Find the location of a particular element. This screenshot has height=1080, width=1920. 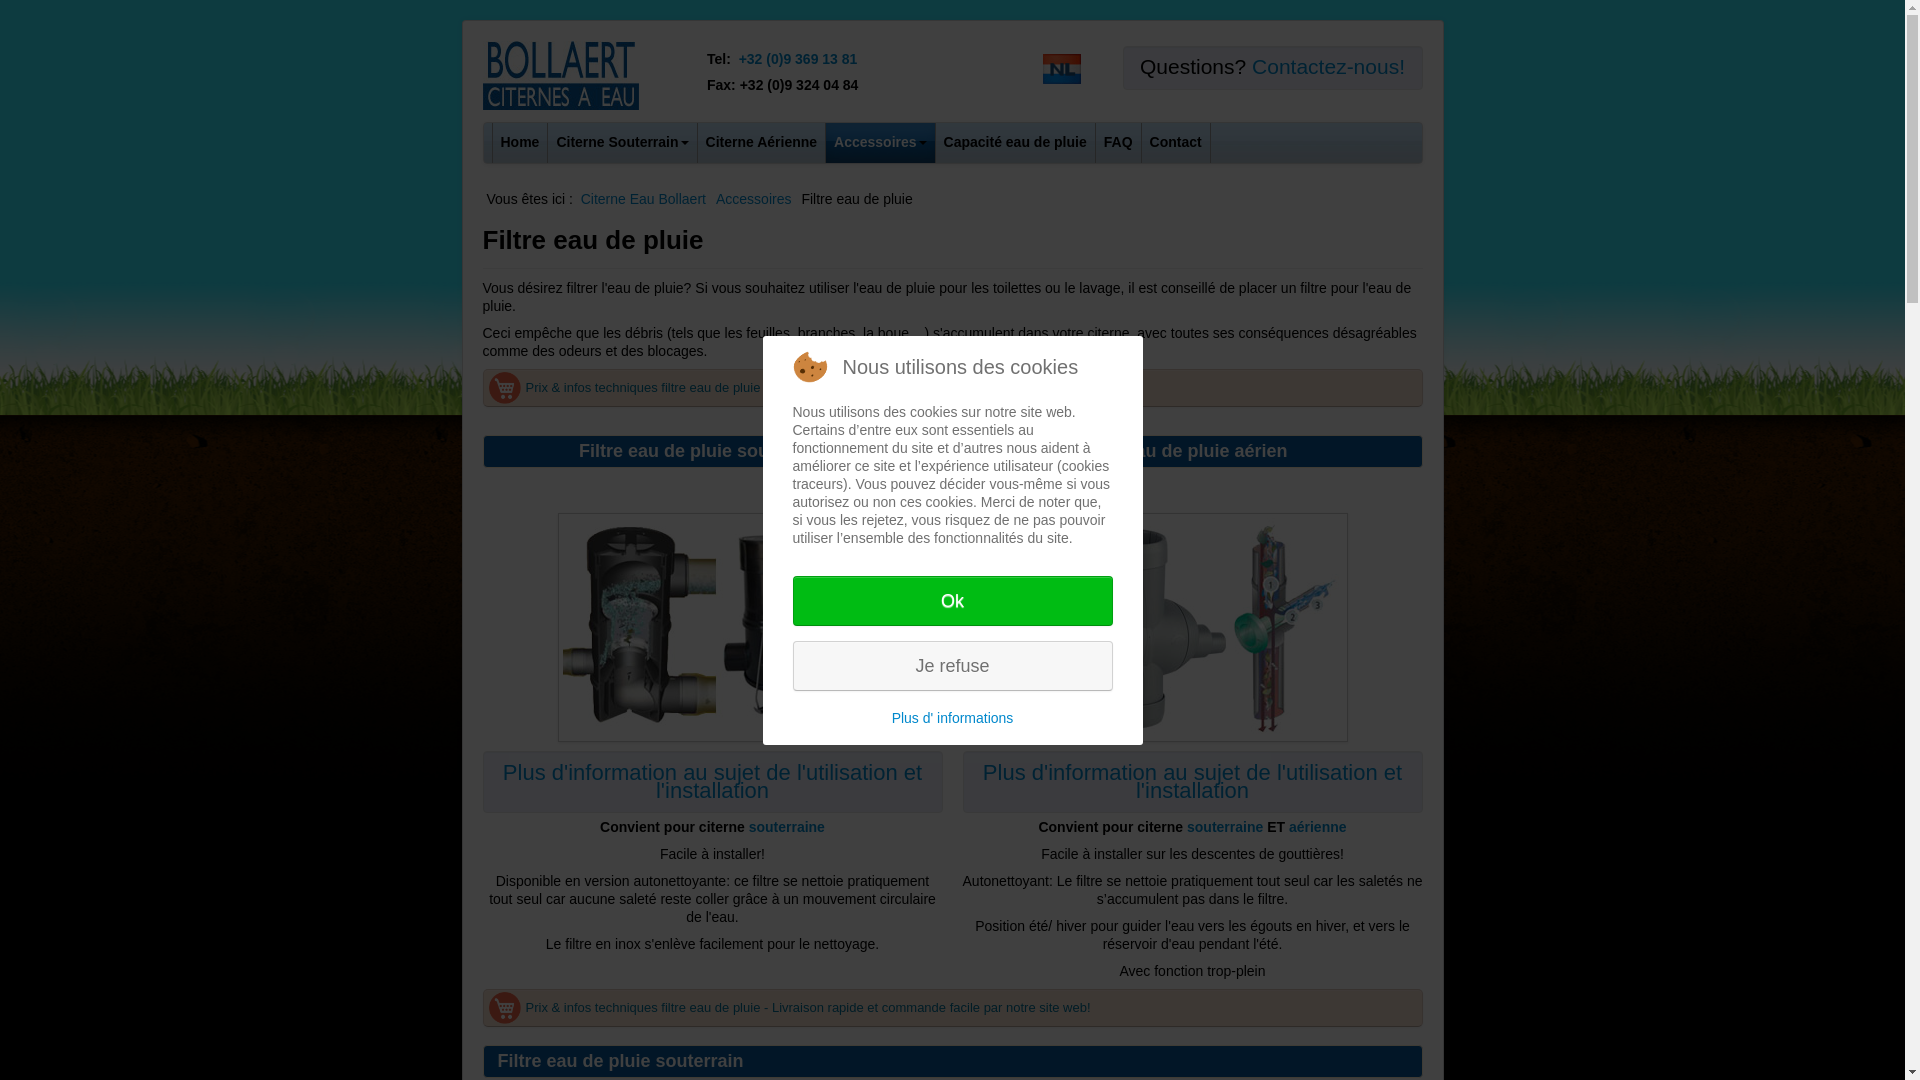

Home is located at coordinates (519, 143).